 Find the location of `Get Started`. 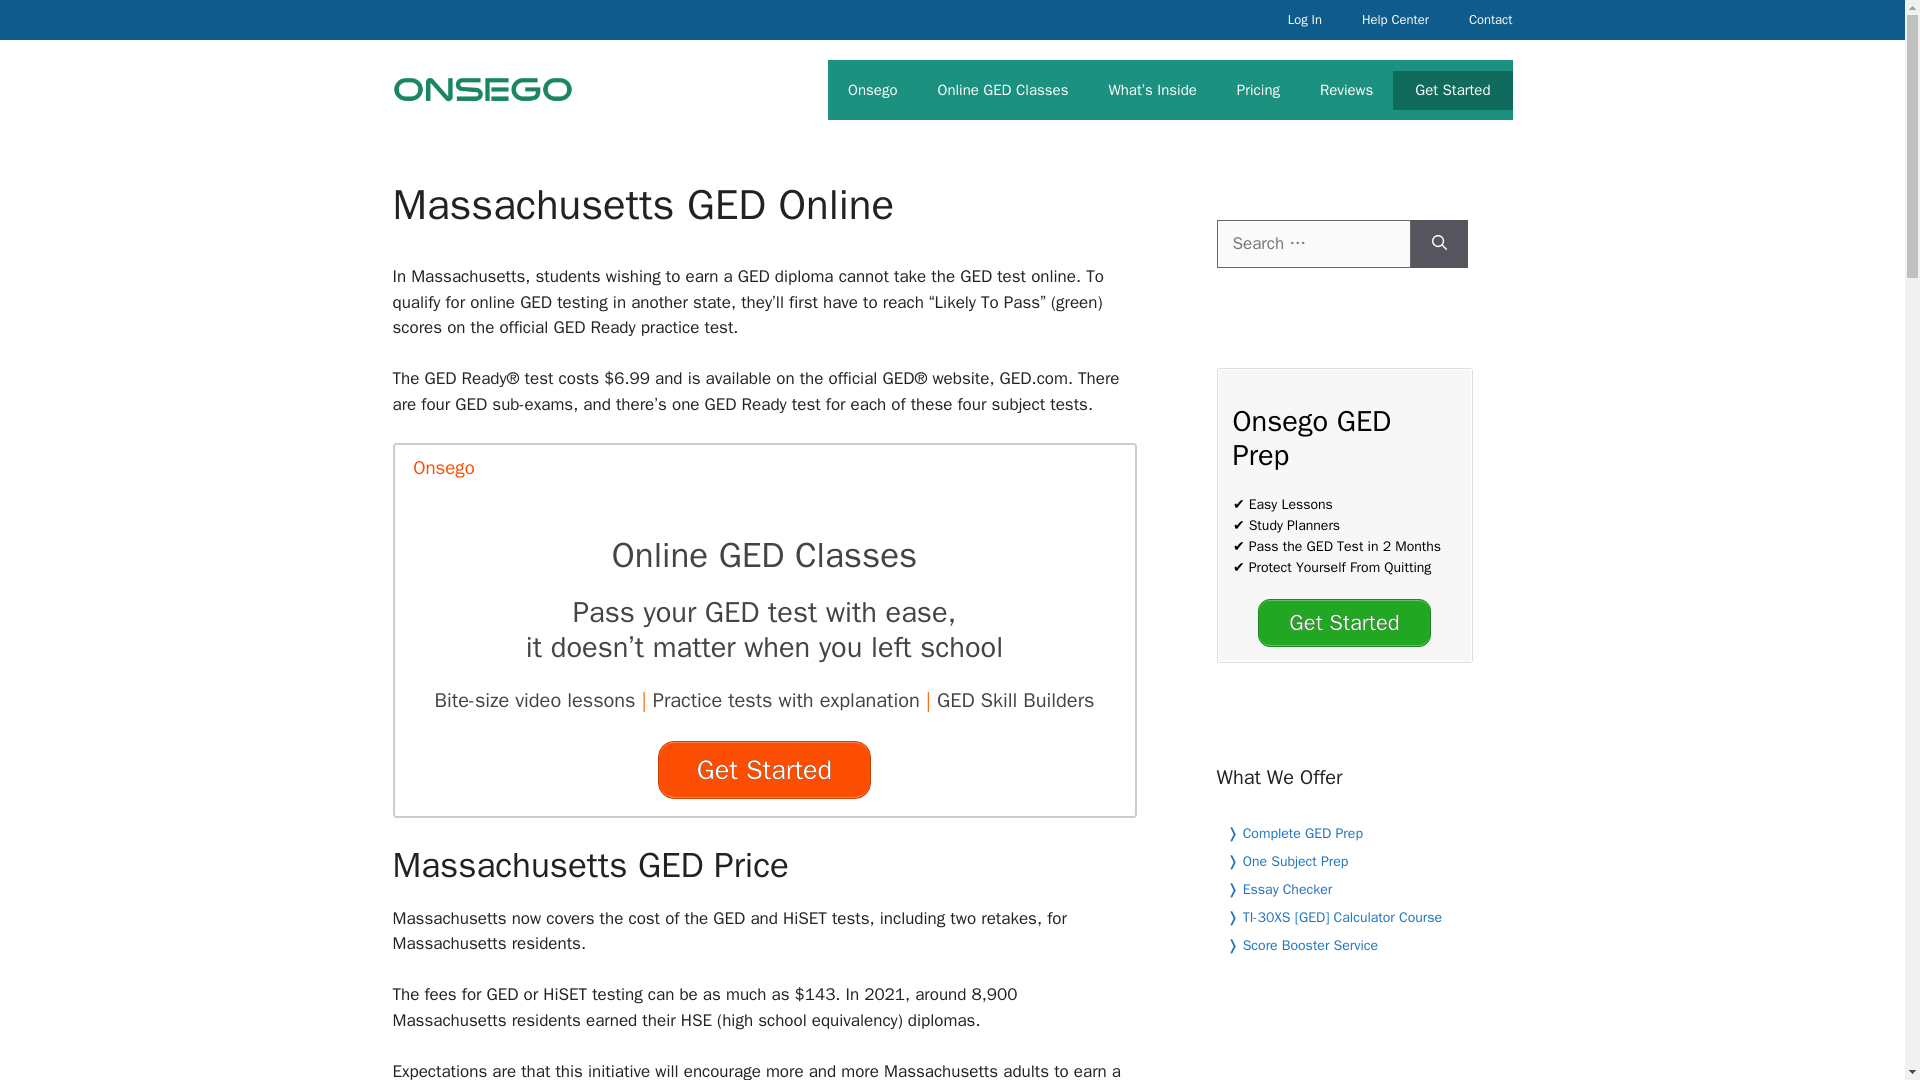

Get Started is located at coordinates (764, 770).